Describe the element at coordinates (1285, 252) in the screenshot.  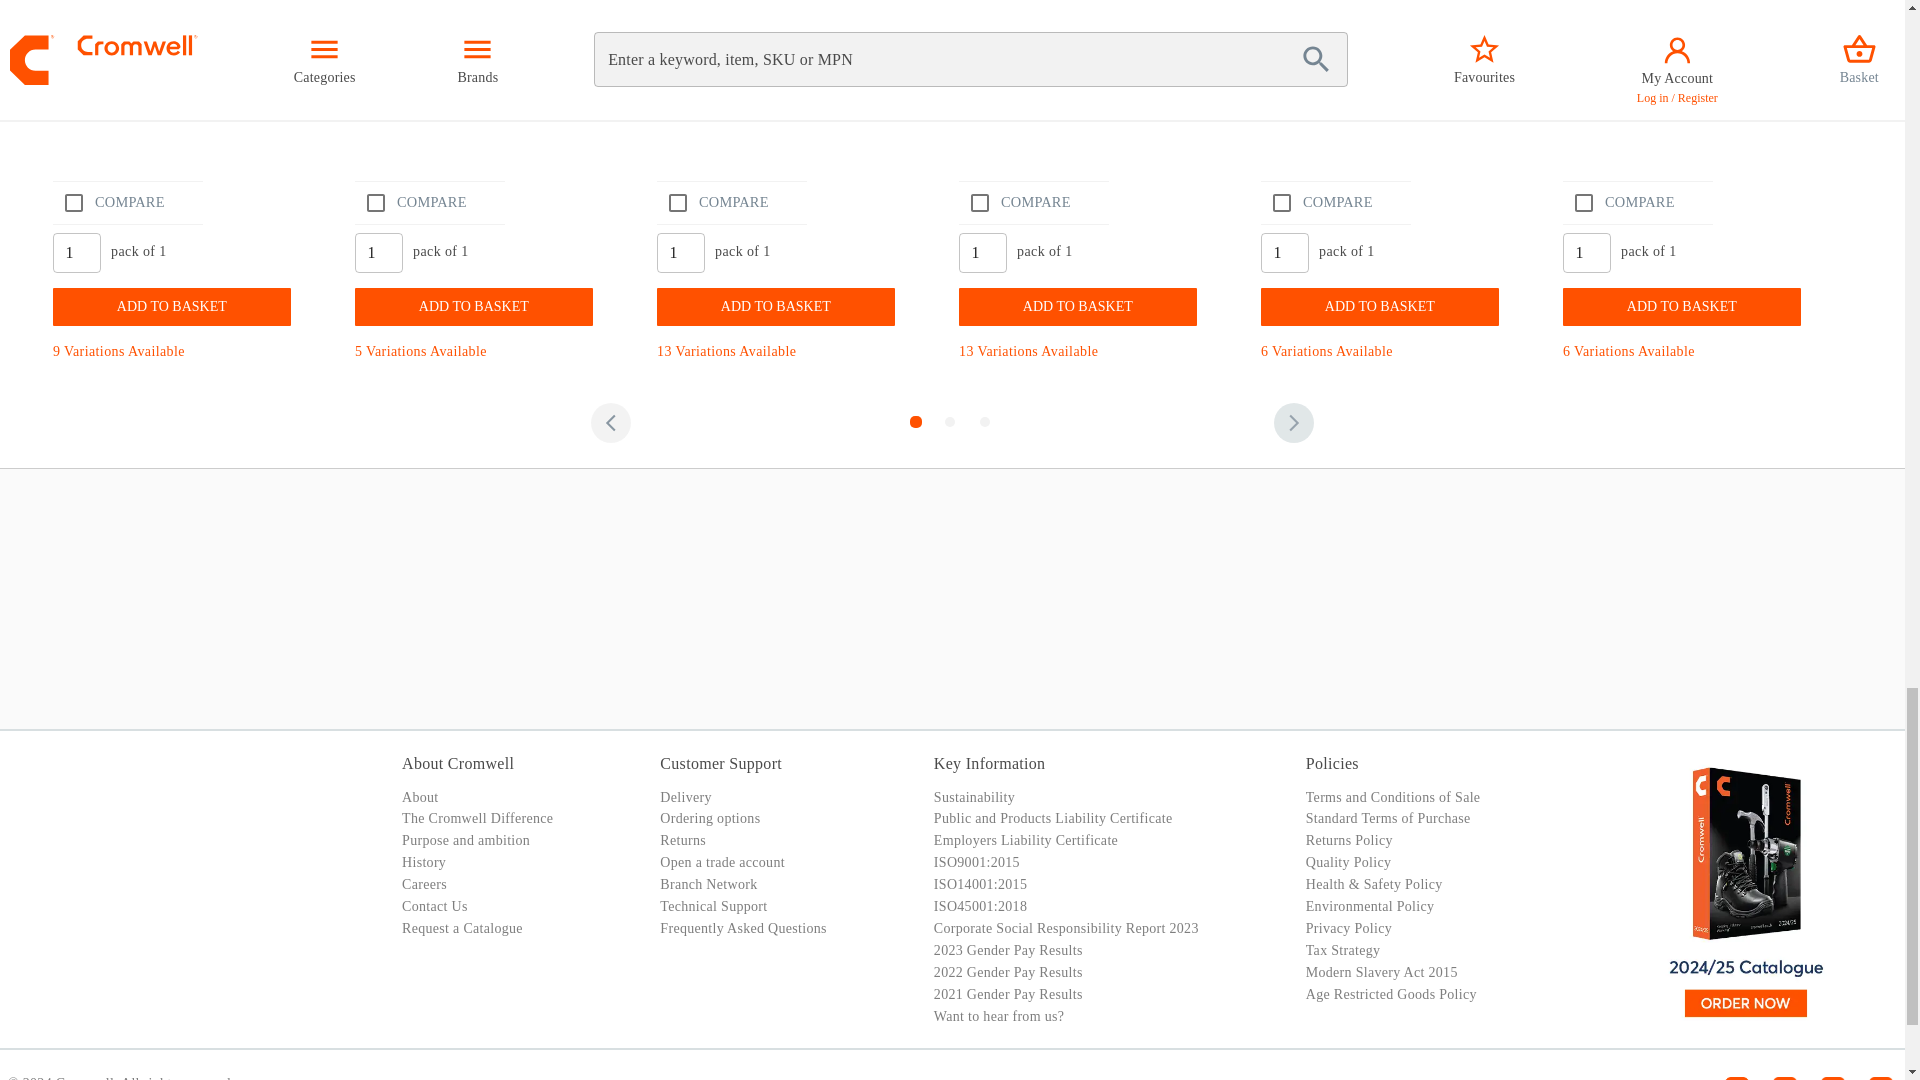
I see `1` at that location.